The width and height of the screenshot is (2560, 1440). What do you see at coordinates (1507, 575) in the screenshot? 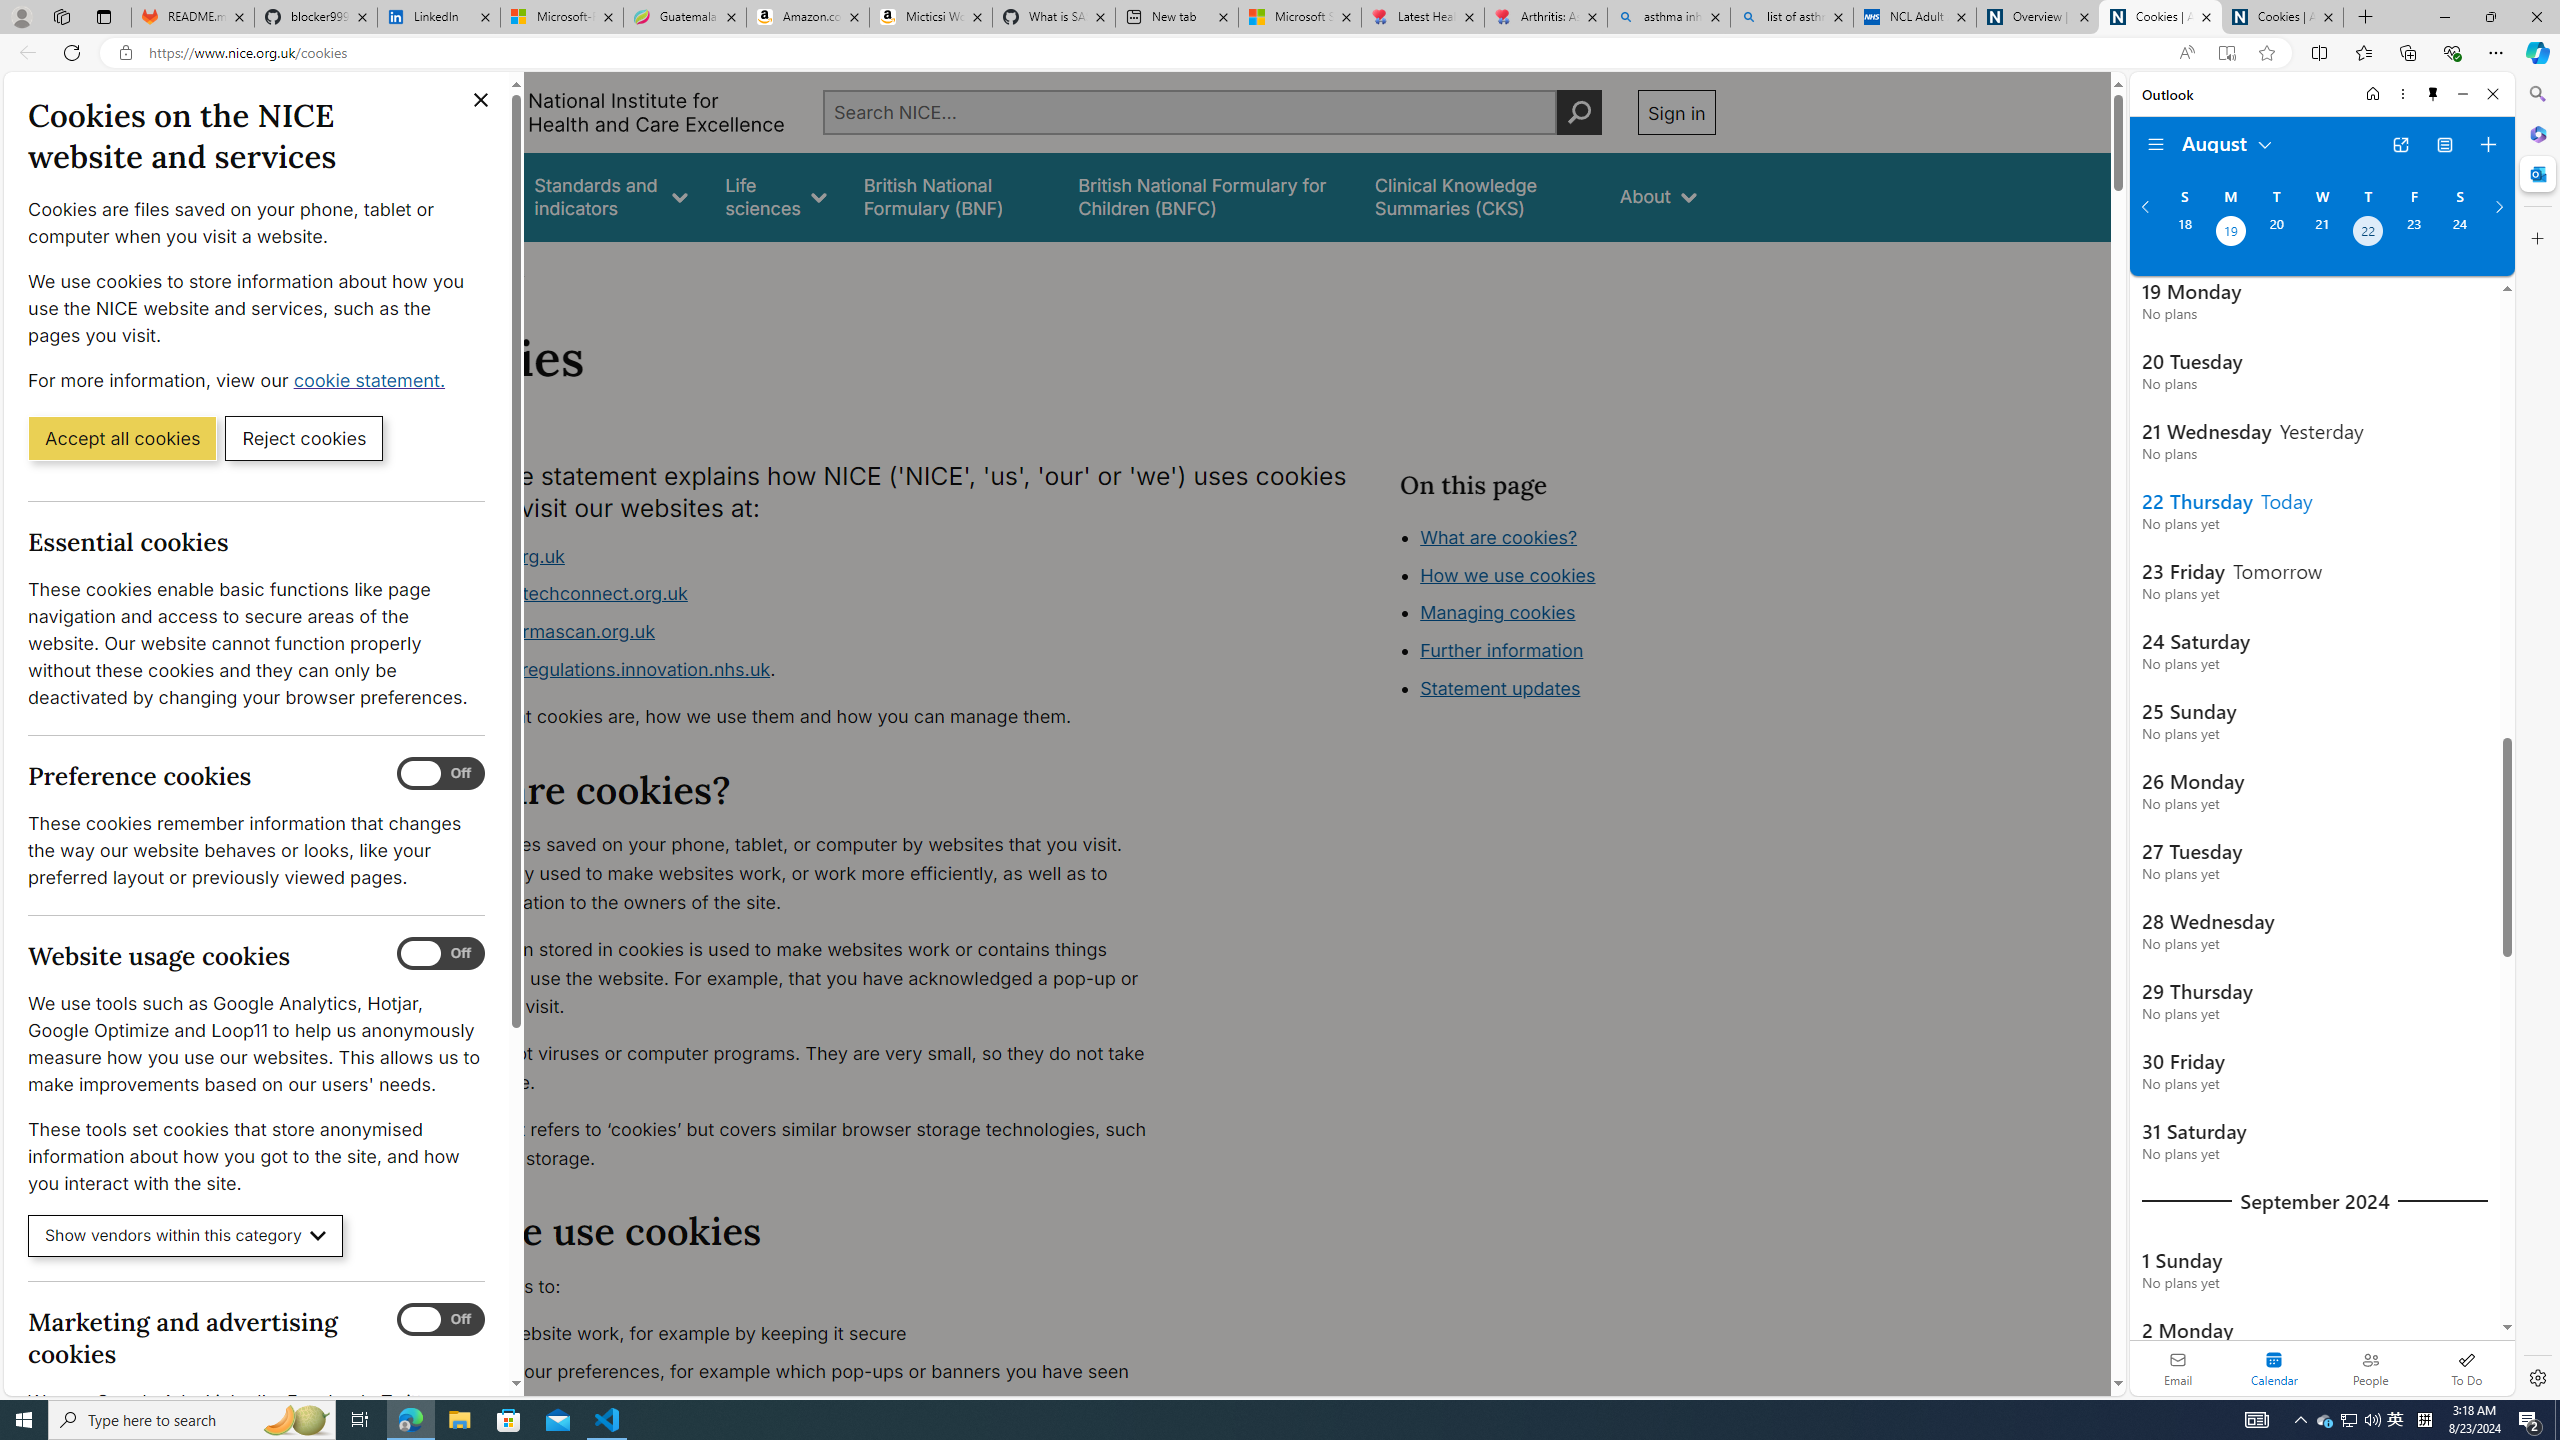
I see `How we use cookies` at bounding box center [1507, 575].